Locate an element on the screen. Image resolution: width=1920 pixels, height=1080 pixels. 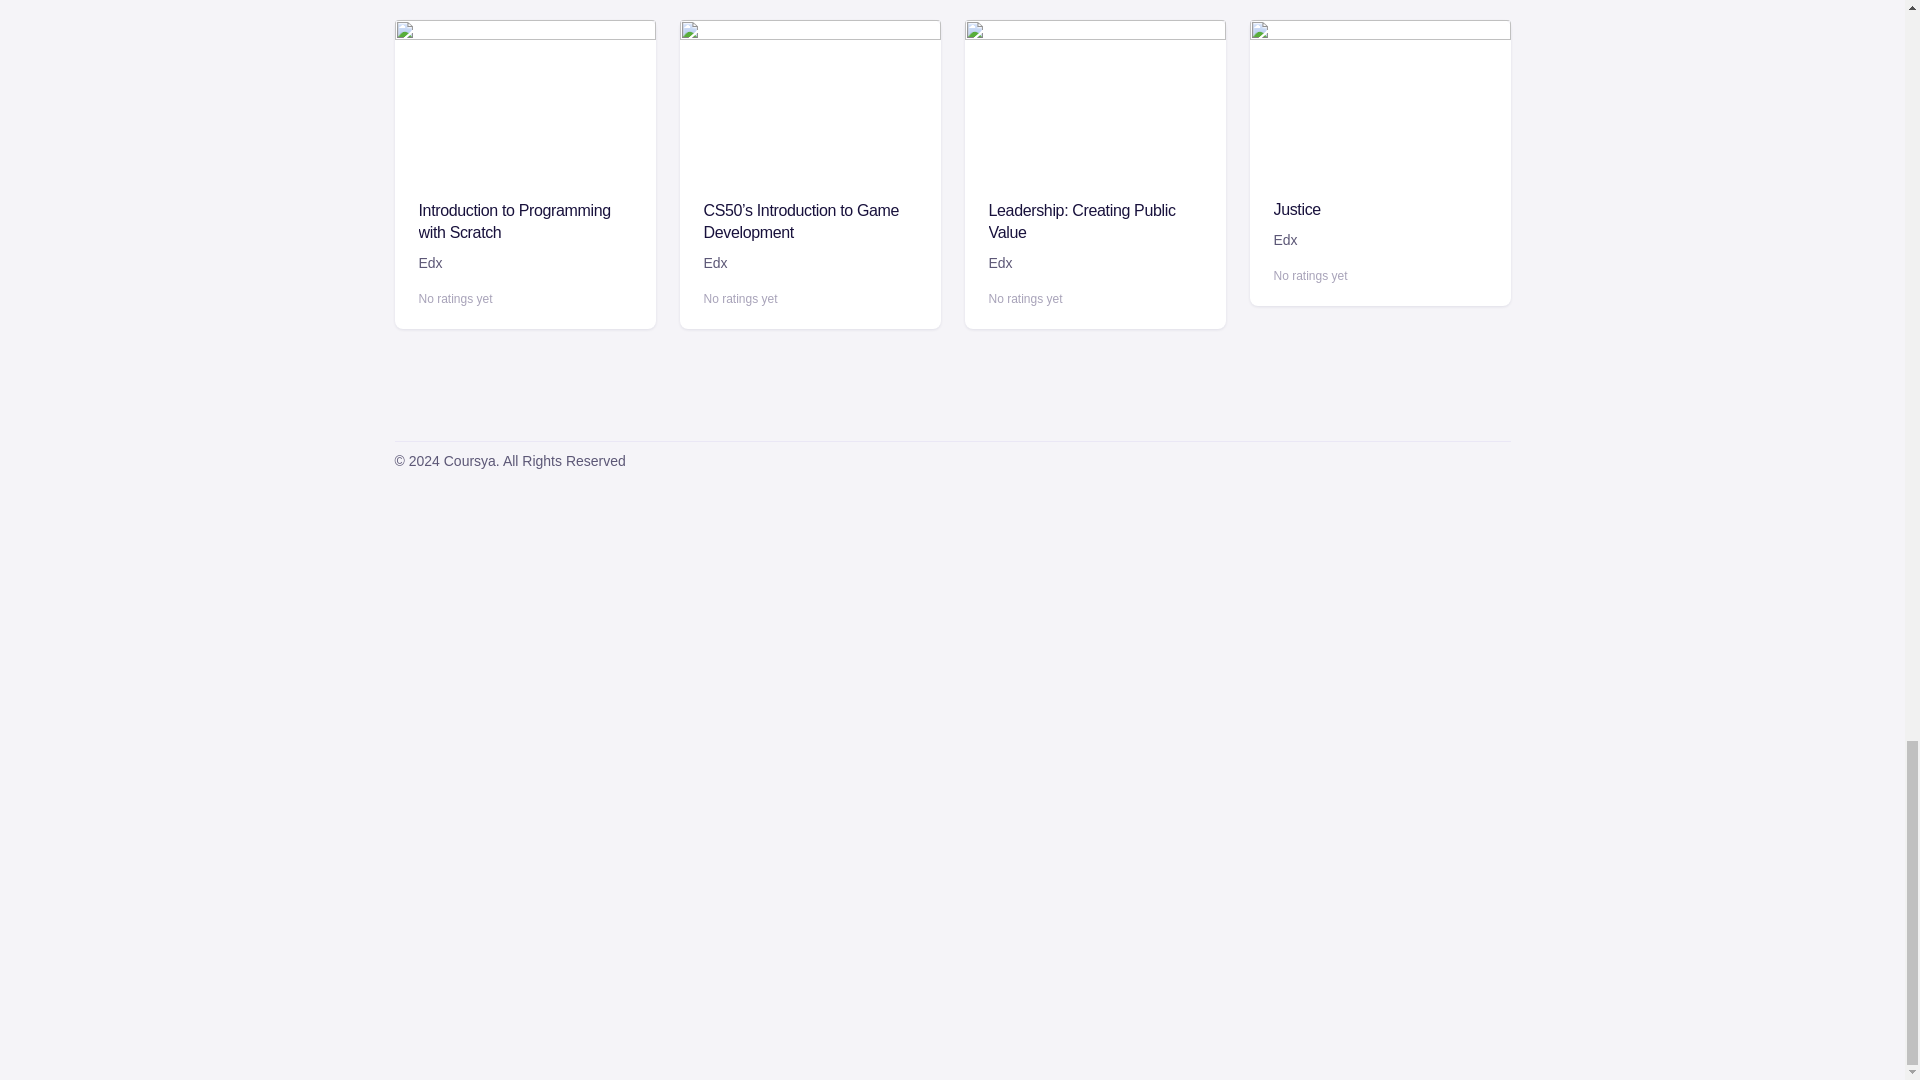
Edx is located at coordinates (1286, 240).